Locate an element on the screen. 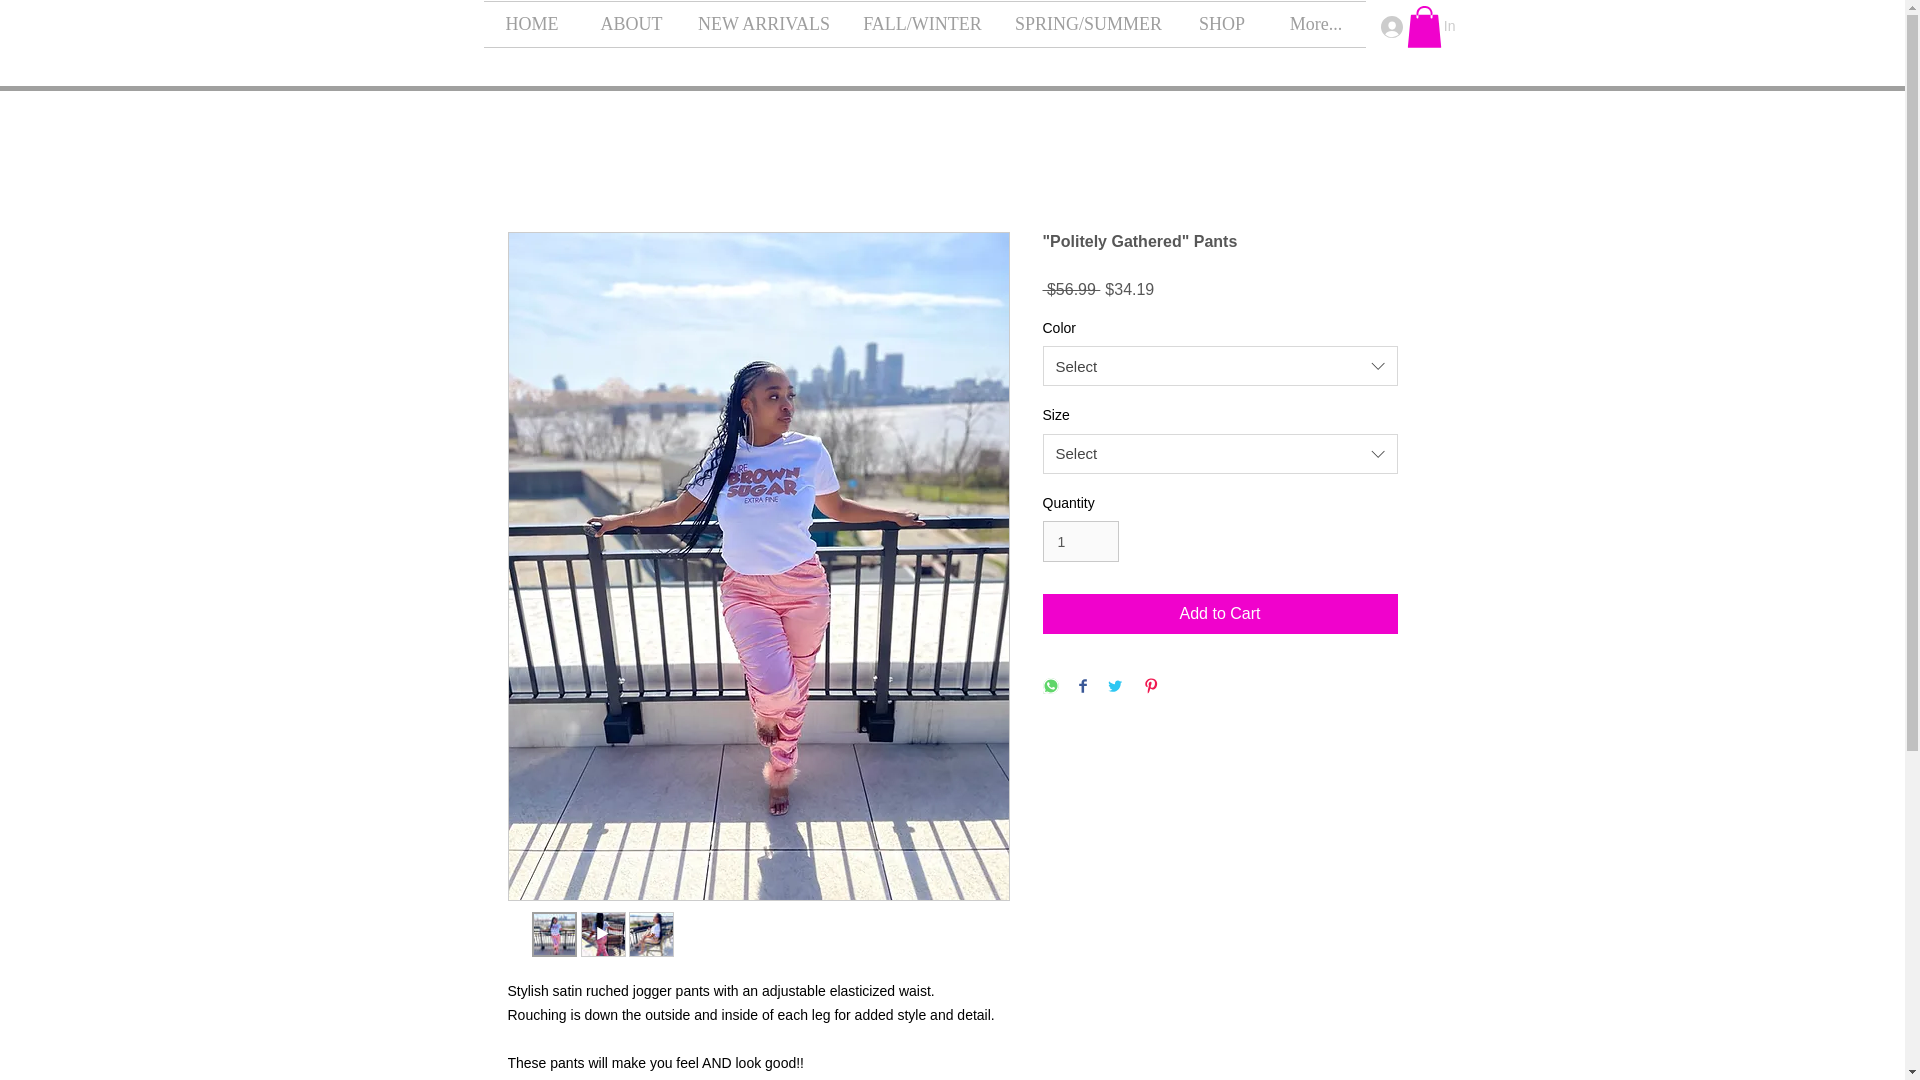  HOME is located at coordinates (532, 24).